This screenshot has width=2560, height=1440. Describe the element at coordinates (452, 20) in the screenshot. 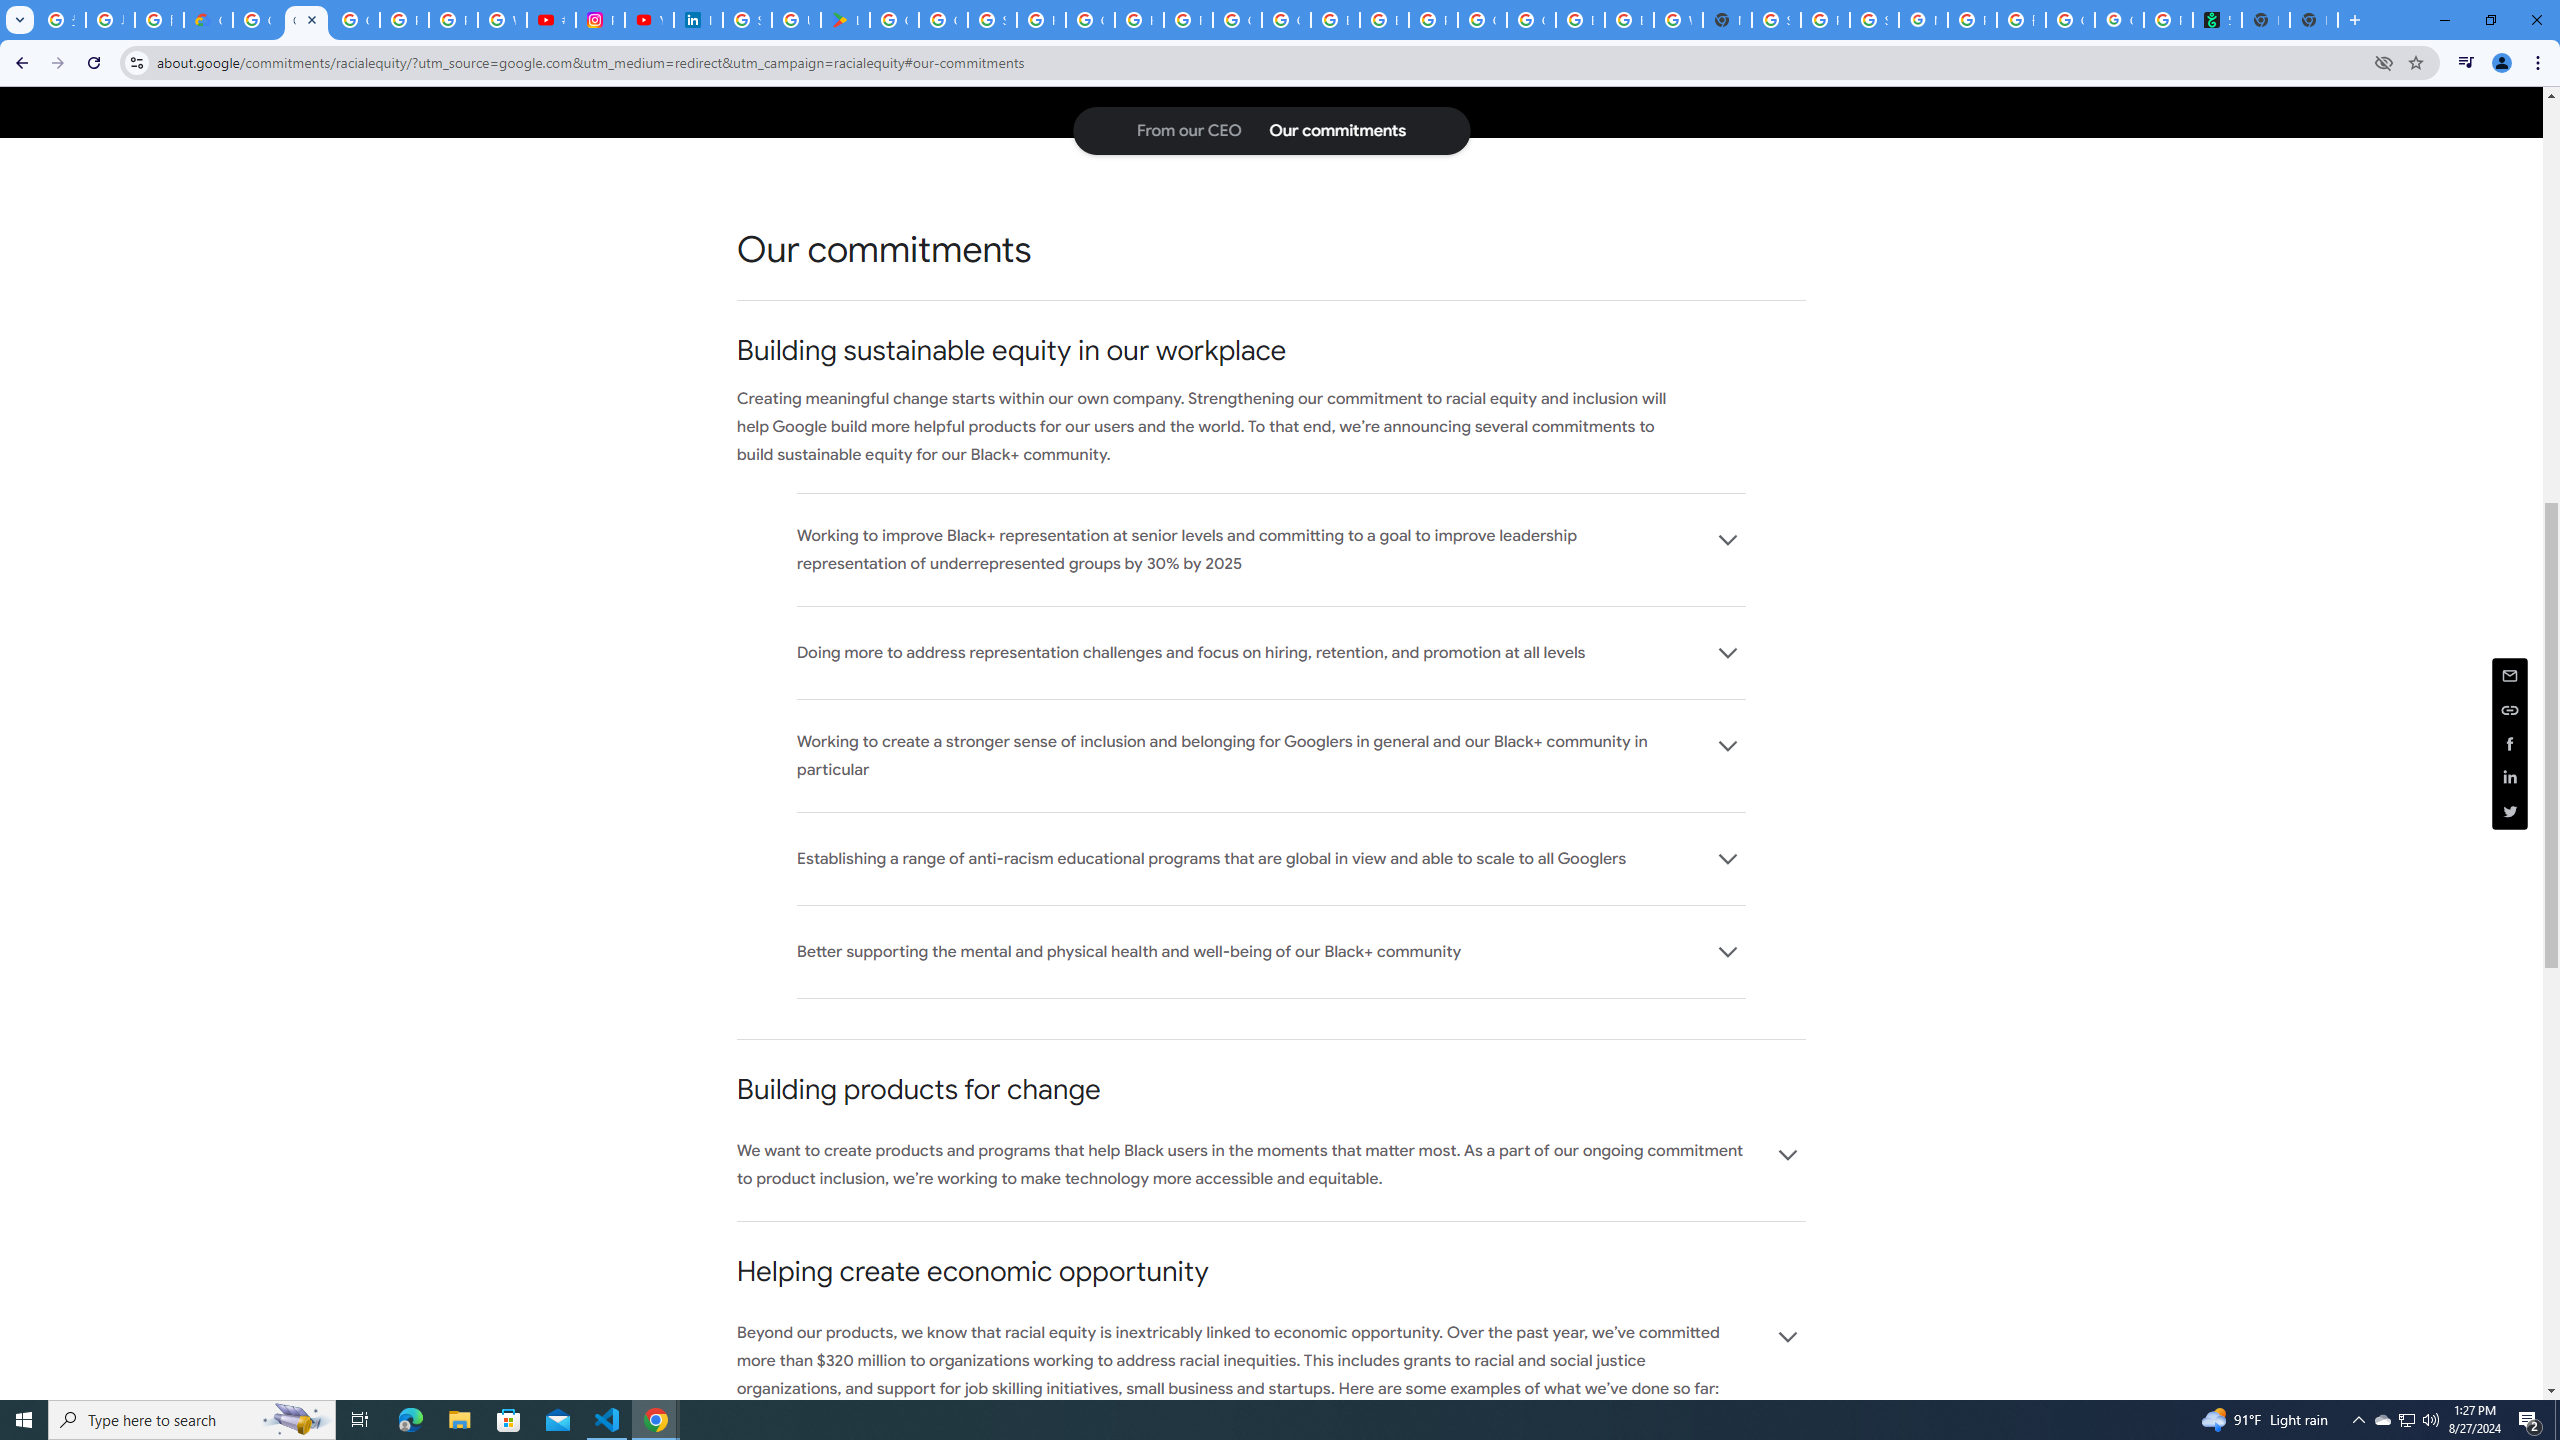

I see `Privacy Help Center - Policies Help` at that location.